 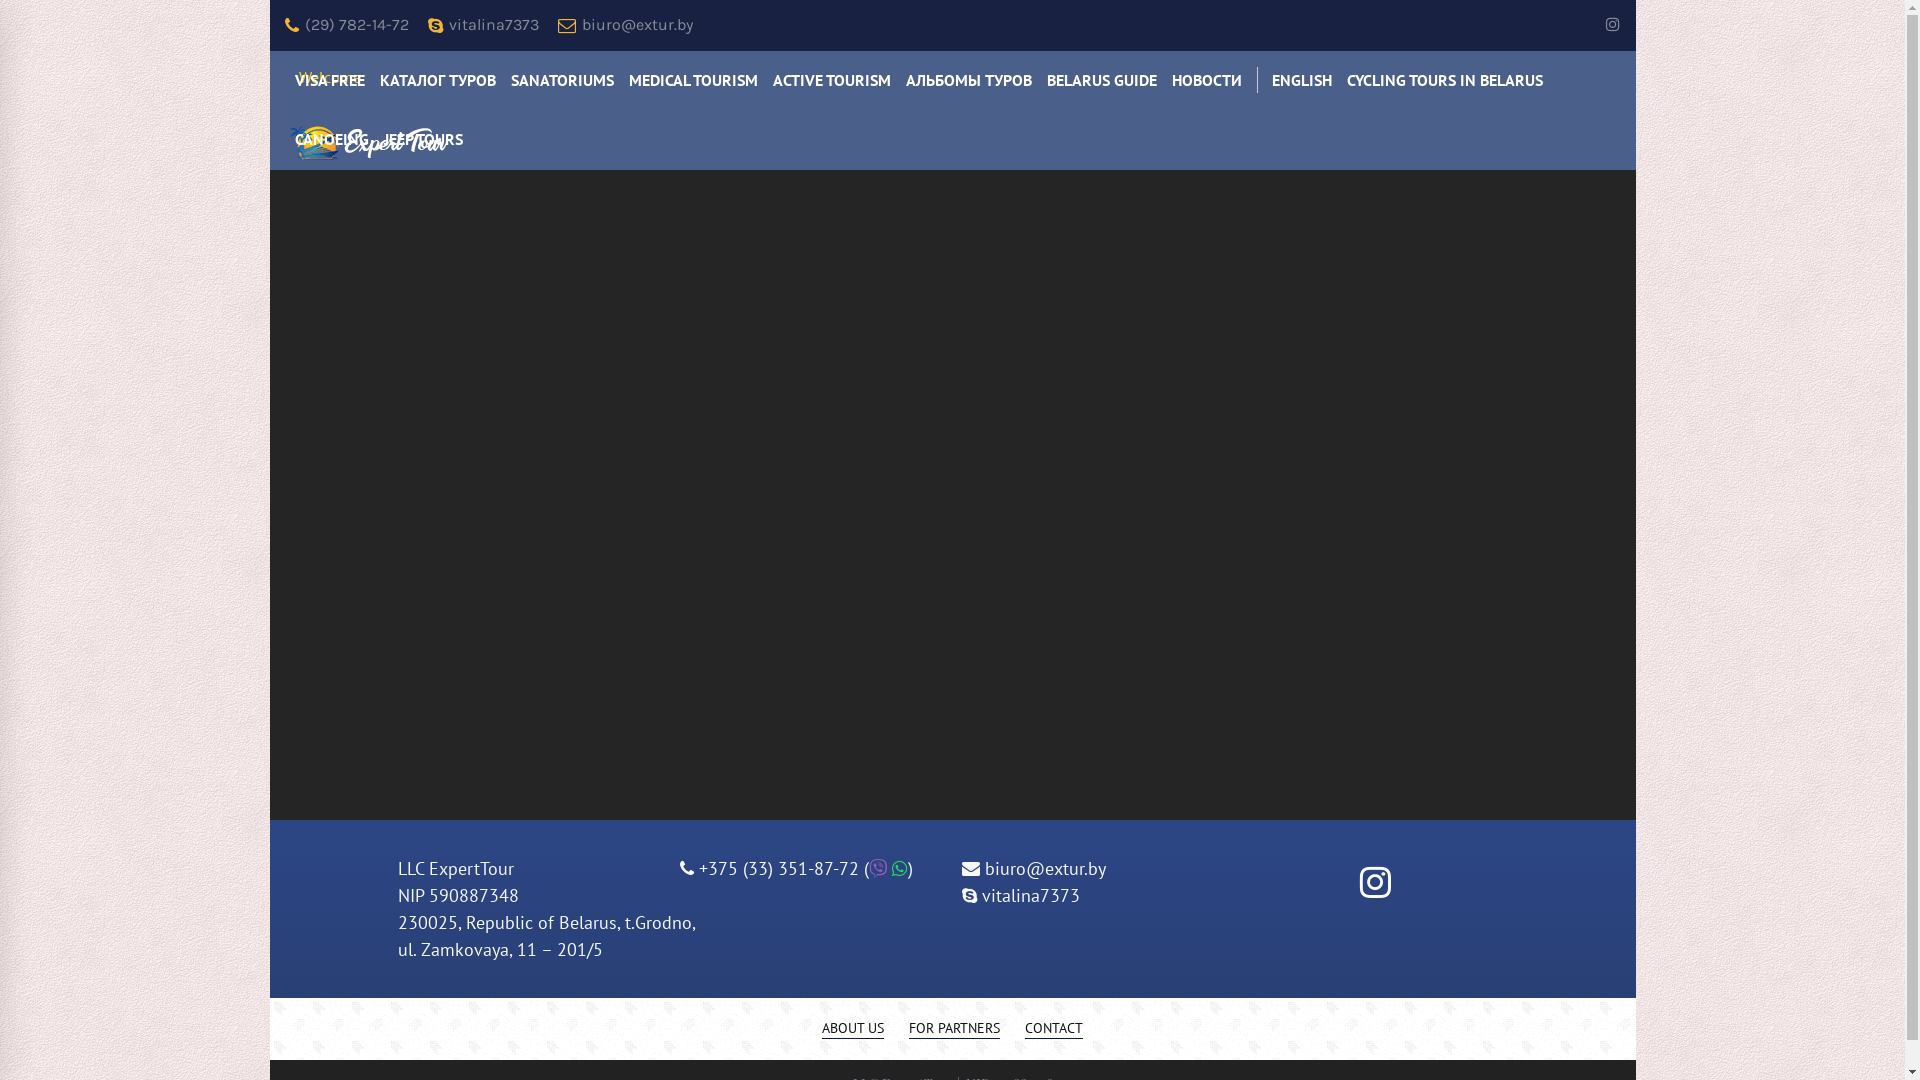 I want to click on VISA FREE, so click(x=330, y=80).